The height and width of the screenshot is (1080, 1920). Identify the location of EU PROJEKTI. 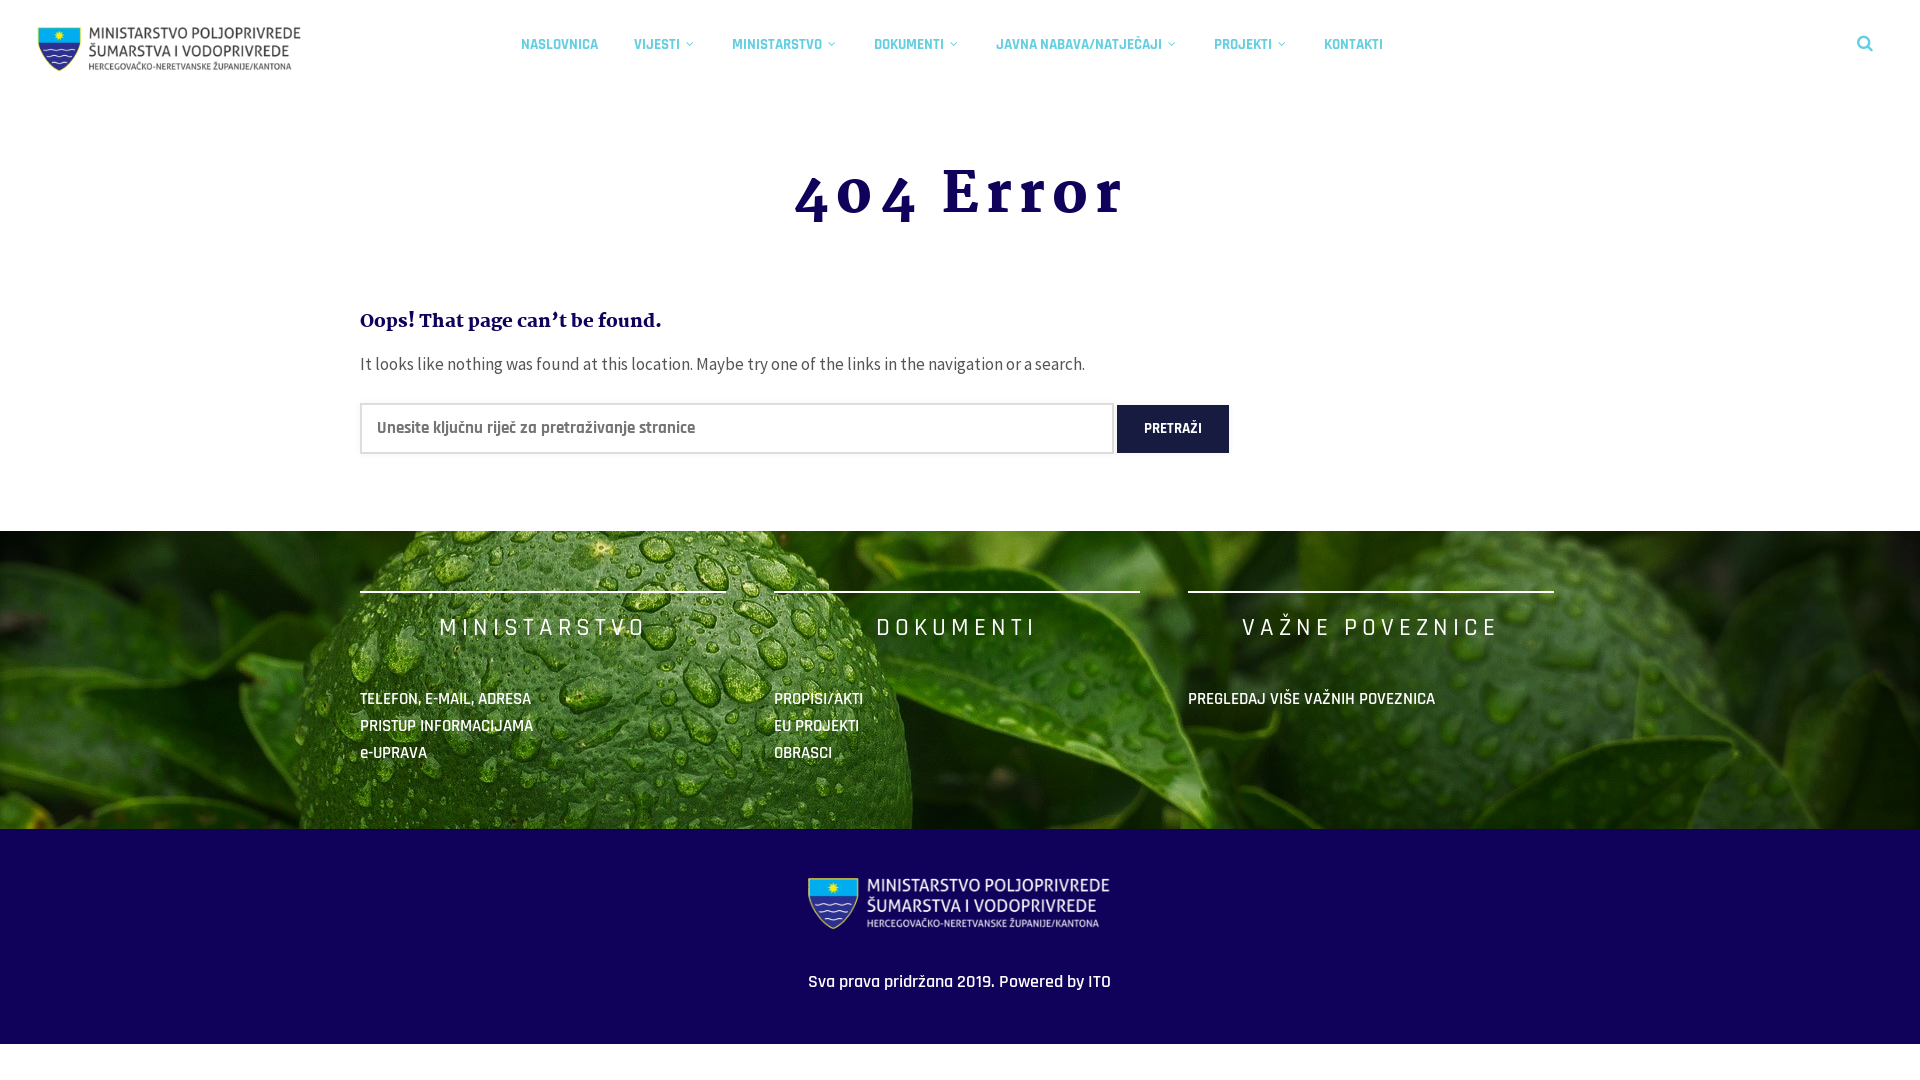
(816, 726).